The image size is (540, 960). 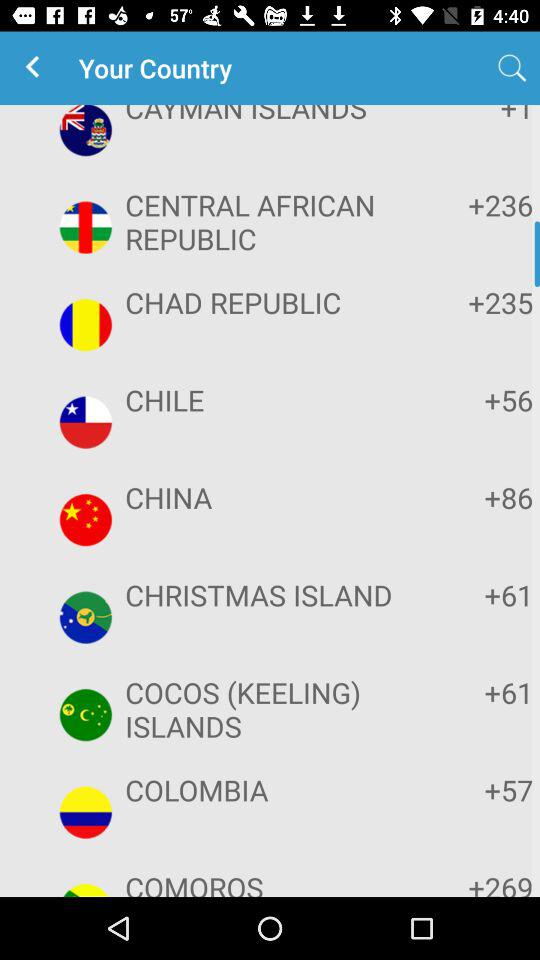 I want to click on choose item next to the +236 icon, so click(x=268, y=222).